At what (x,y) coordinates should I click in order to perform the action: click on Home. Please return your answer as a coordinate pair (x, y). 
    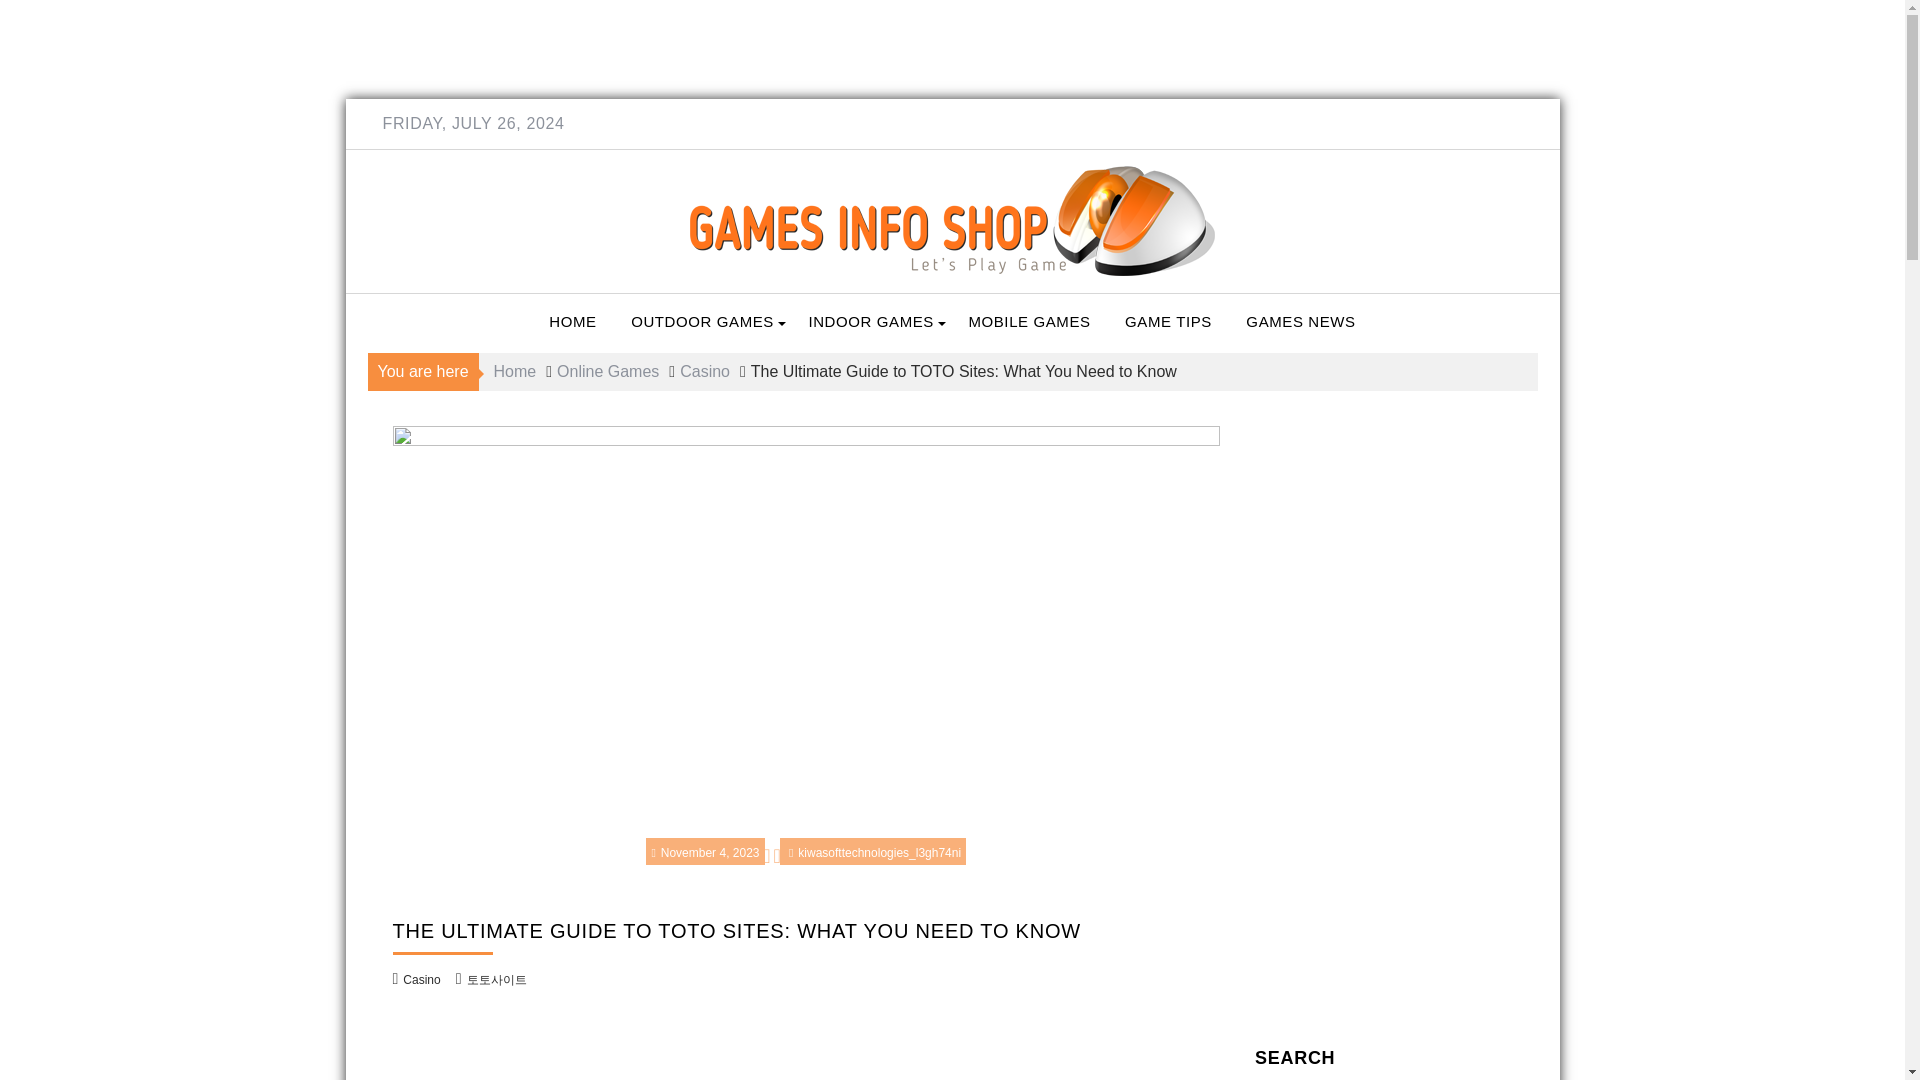
    Looking at the image, I should click on (515, 371).